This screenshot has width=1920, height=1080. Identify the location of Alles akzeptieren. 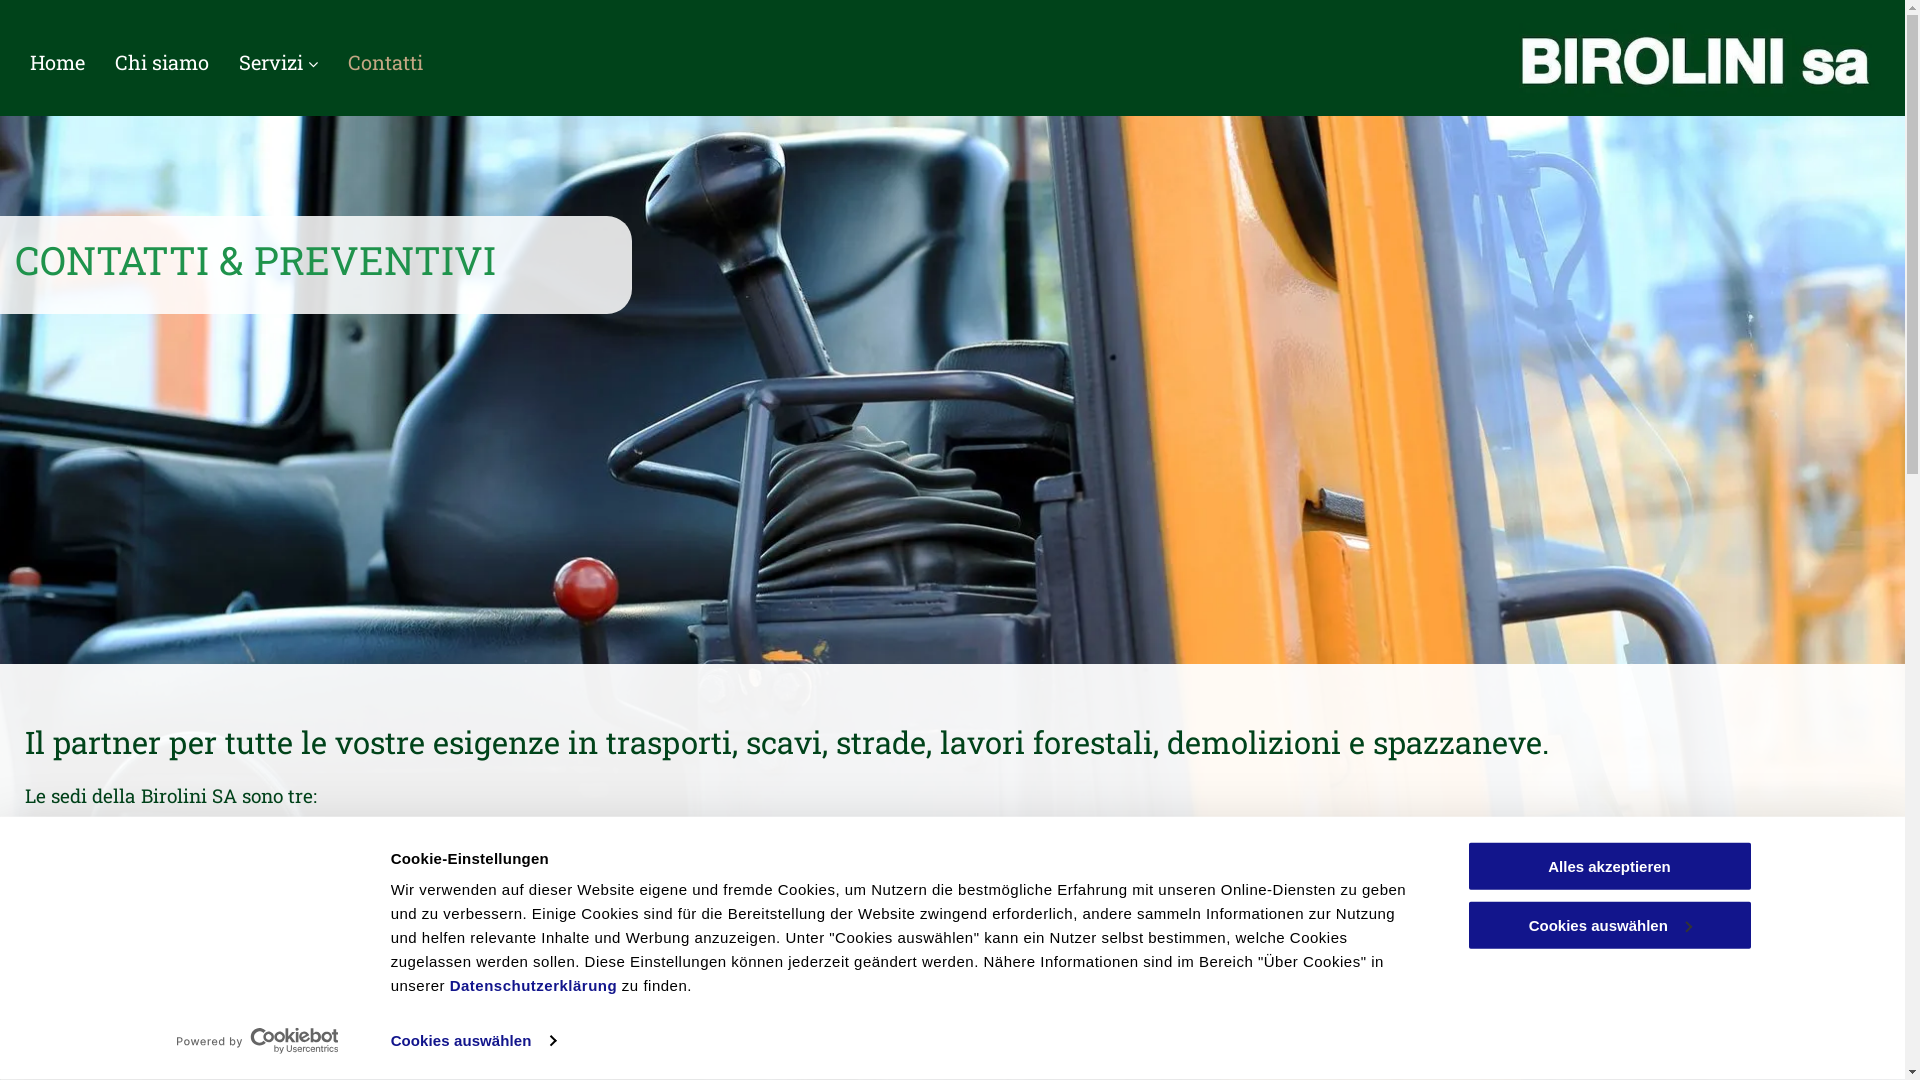
(1609, 866).